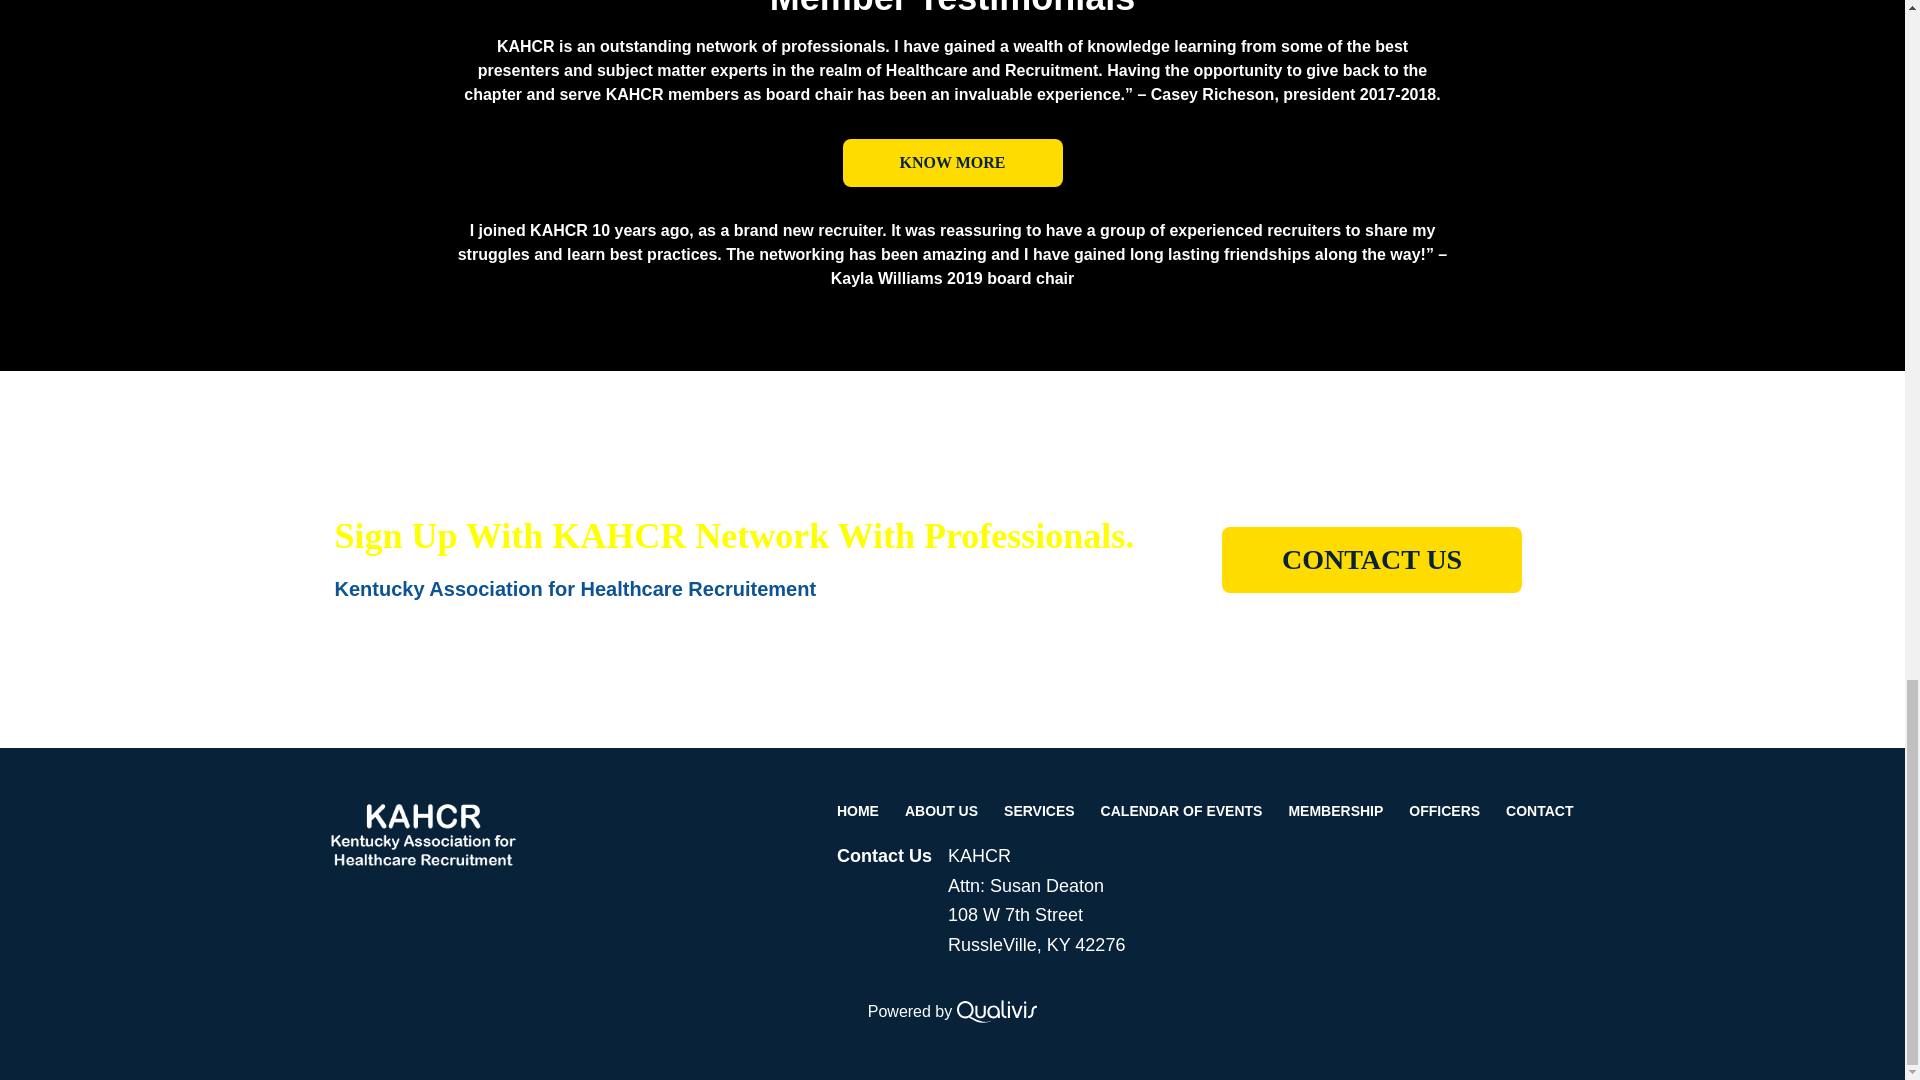  Describe the element at coordinates (941, 811) in the screenshot. I see `ABOUT US` at that location.